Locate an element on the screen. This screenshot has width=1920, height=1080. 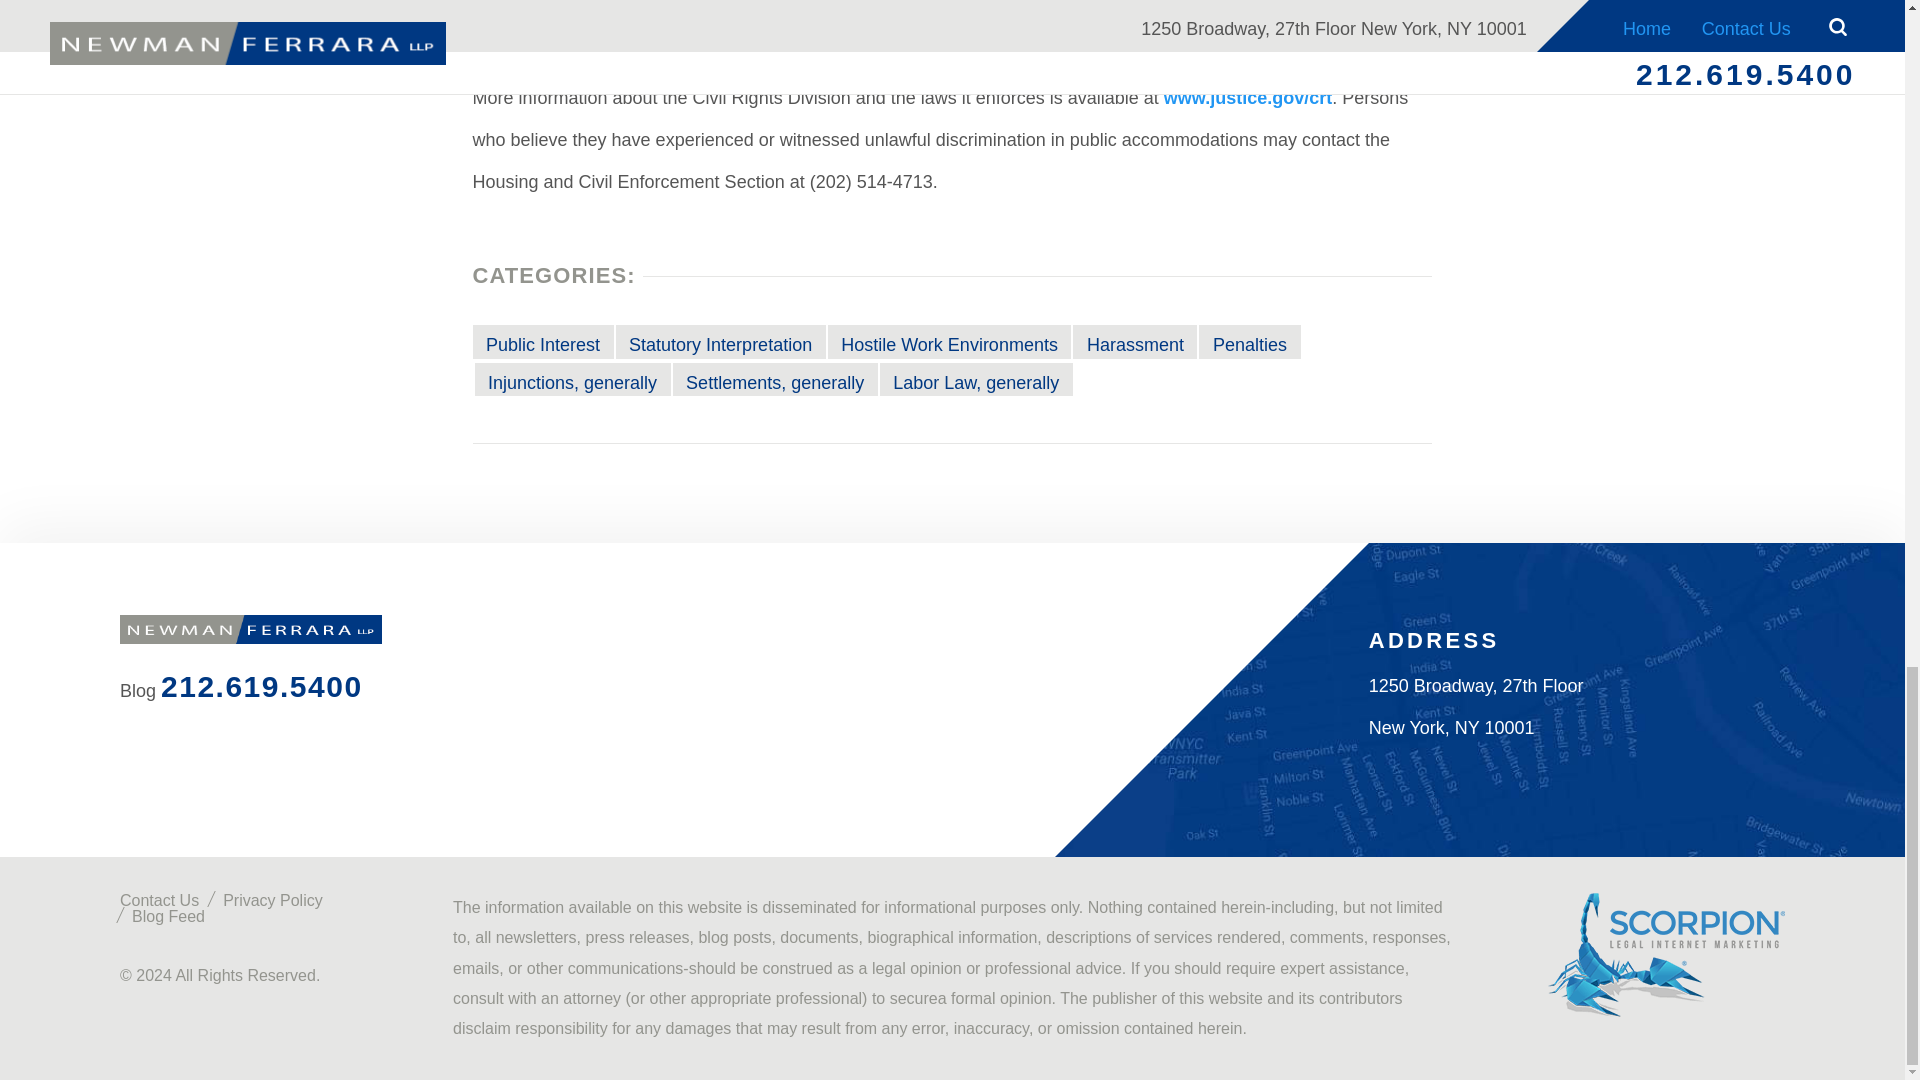
212.619.5400 is located at coordinates (262, 686).